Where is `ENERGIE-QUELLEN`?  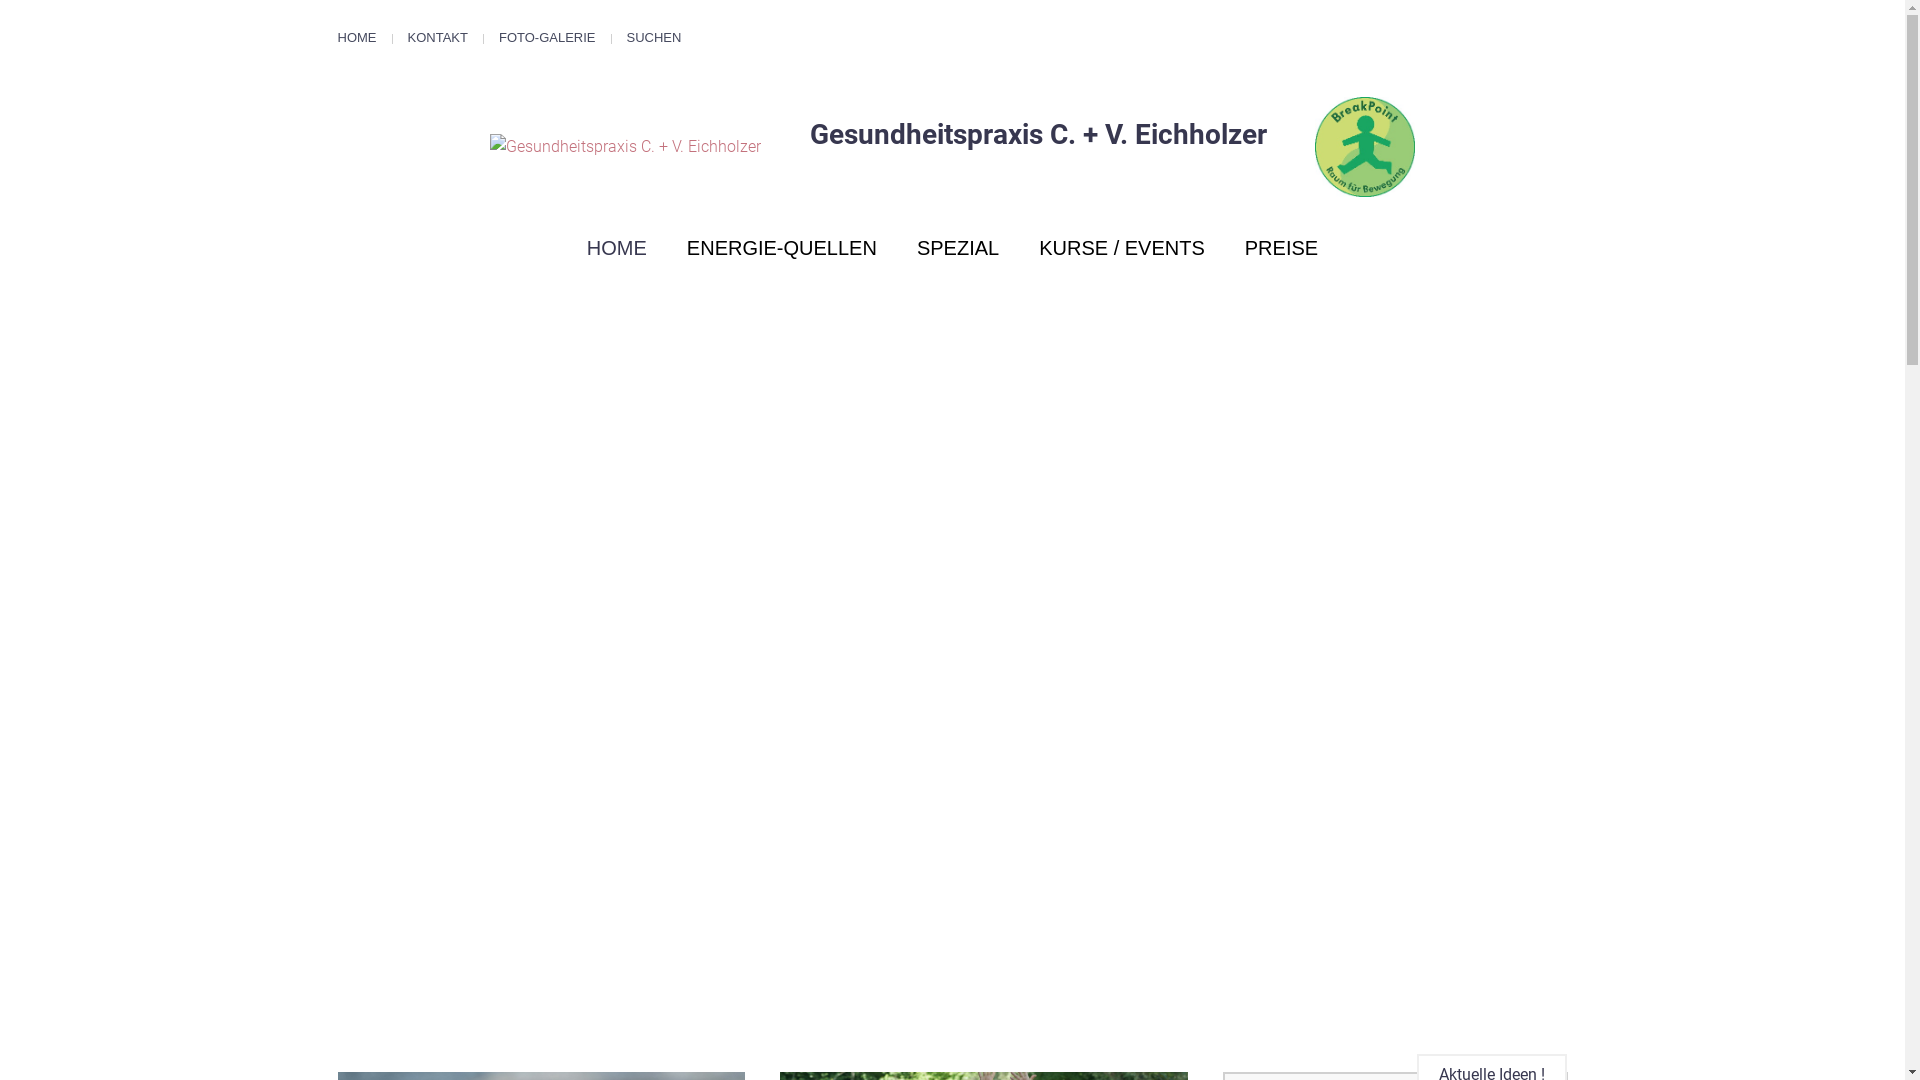 ENERGIE-QUELLEN is located at coordinates (782, 248).